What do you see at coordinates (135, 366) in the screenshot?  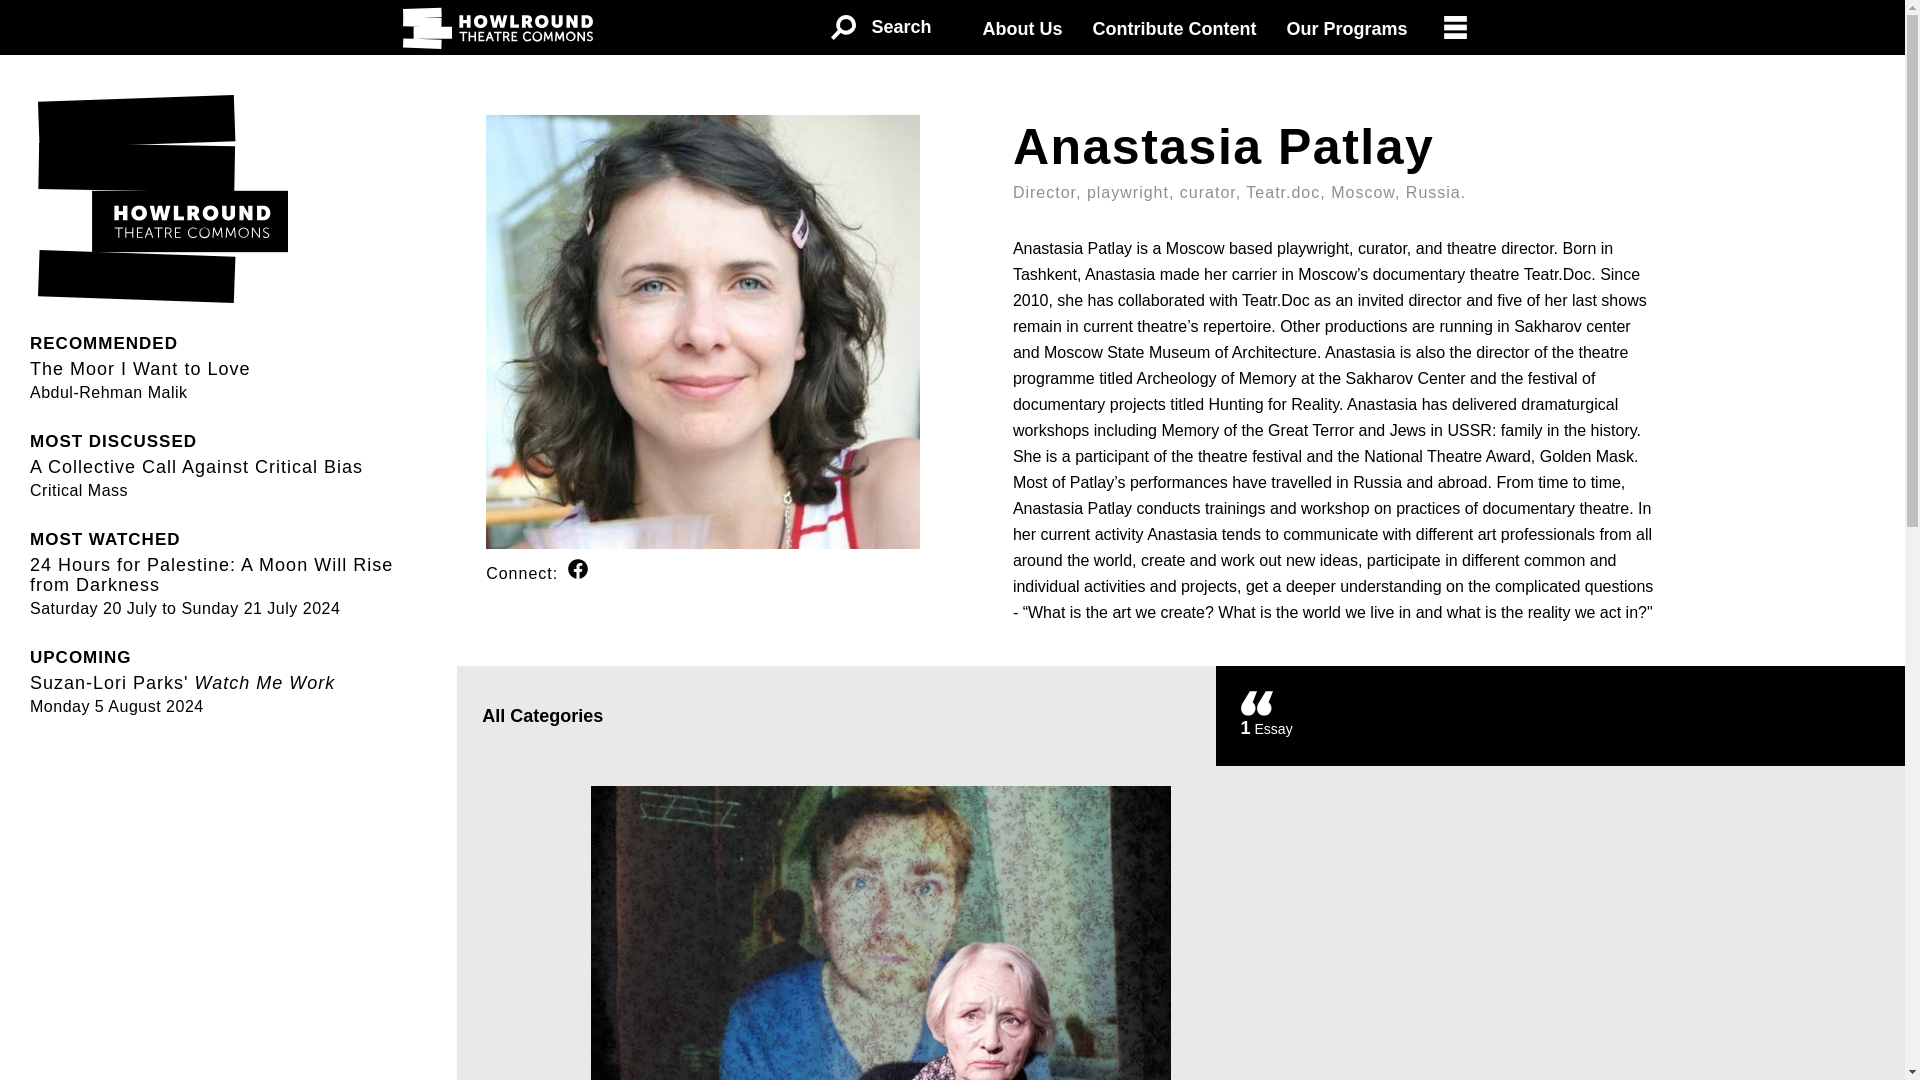 I see `About Us` at bounding box center [135, 366].